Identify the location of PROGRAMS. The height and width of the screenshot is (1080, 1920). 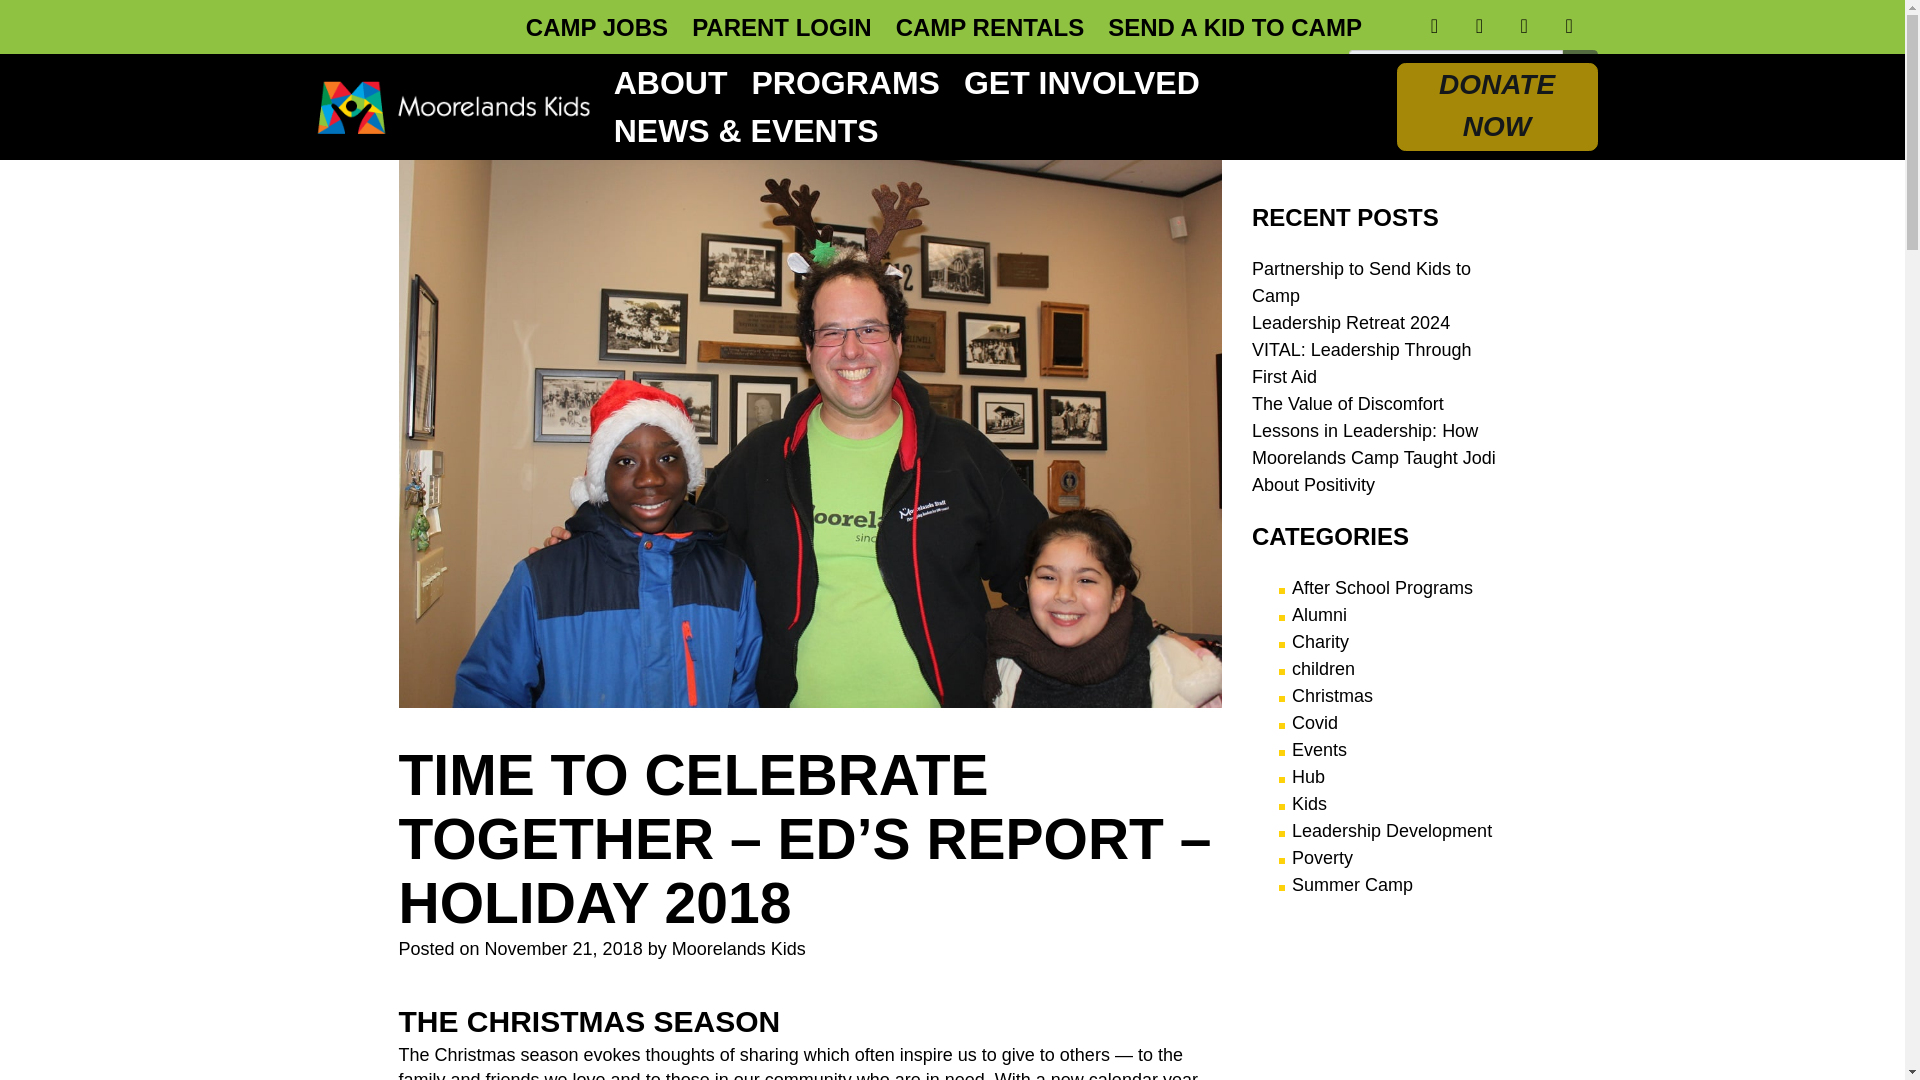
(844, 82).